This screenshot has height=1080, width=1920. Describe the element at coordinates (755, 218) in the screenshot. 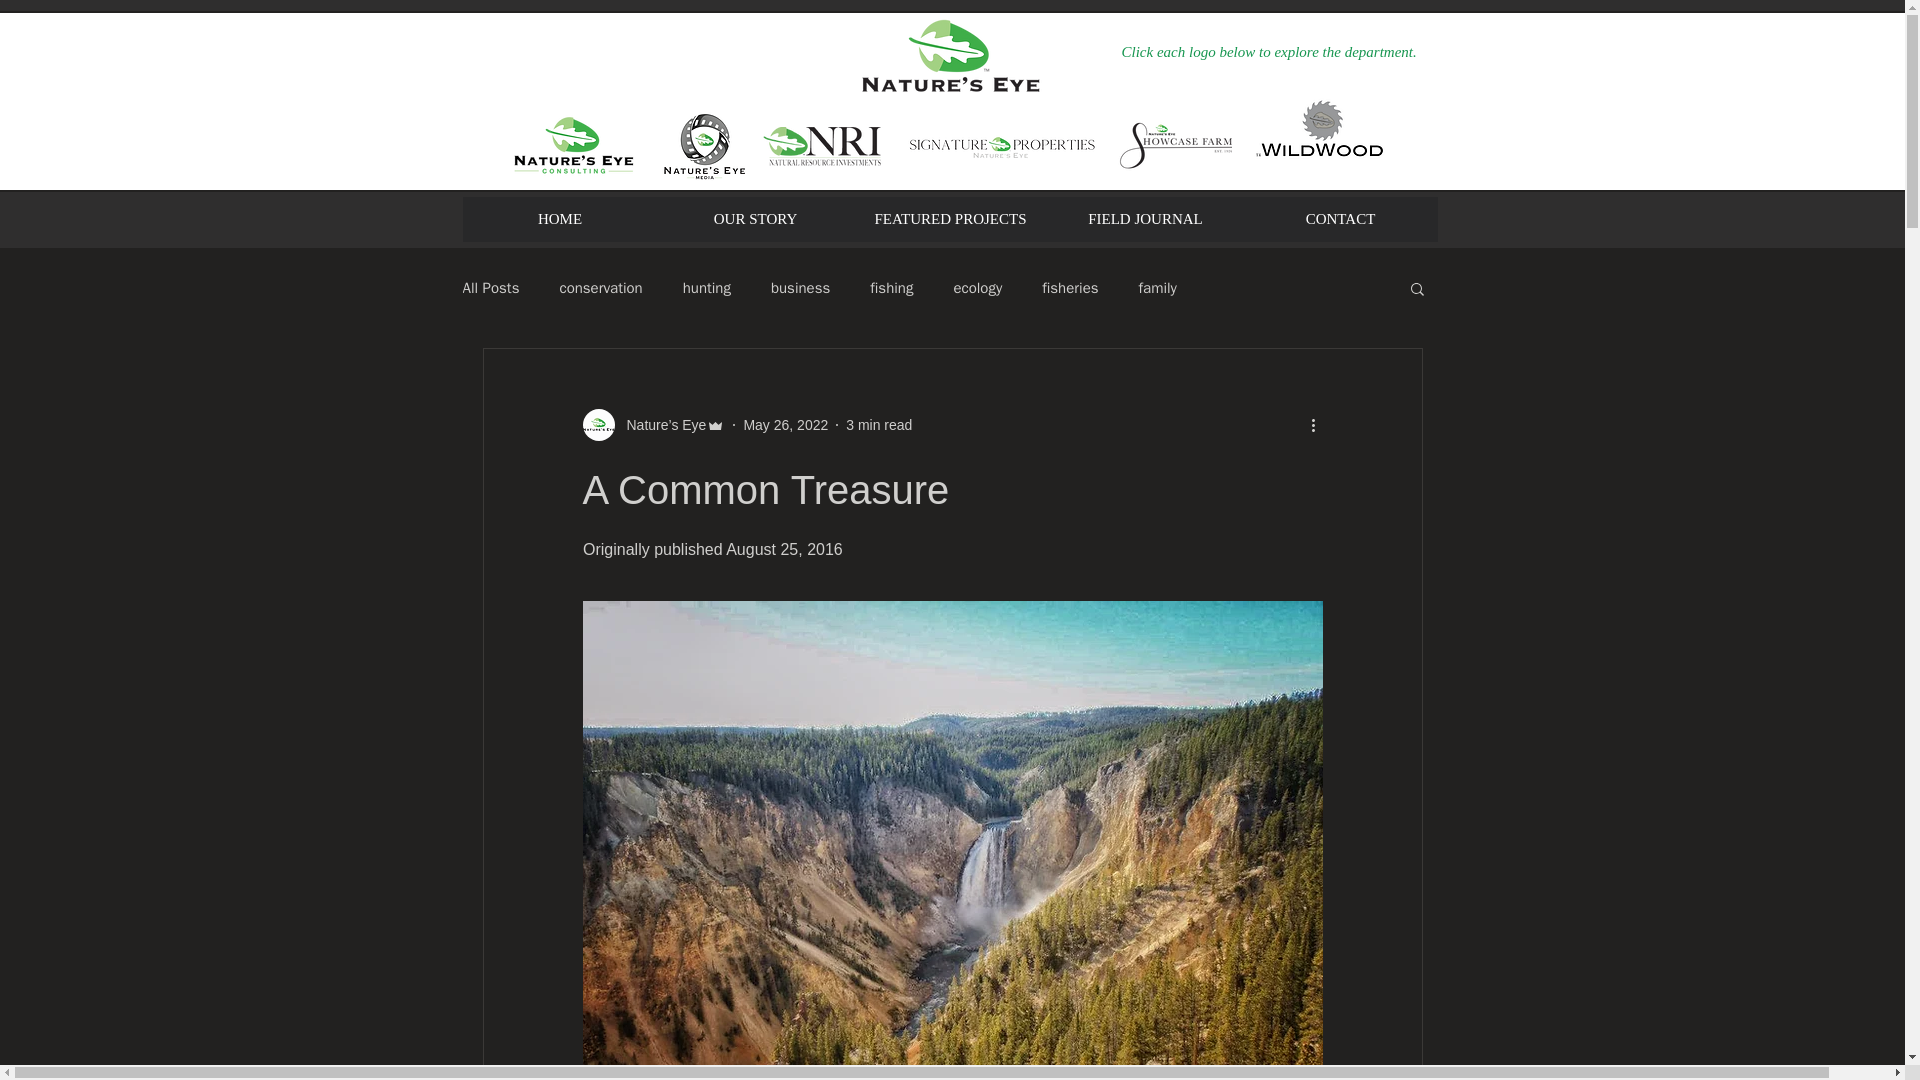

I see `OUR STORY` at that location.